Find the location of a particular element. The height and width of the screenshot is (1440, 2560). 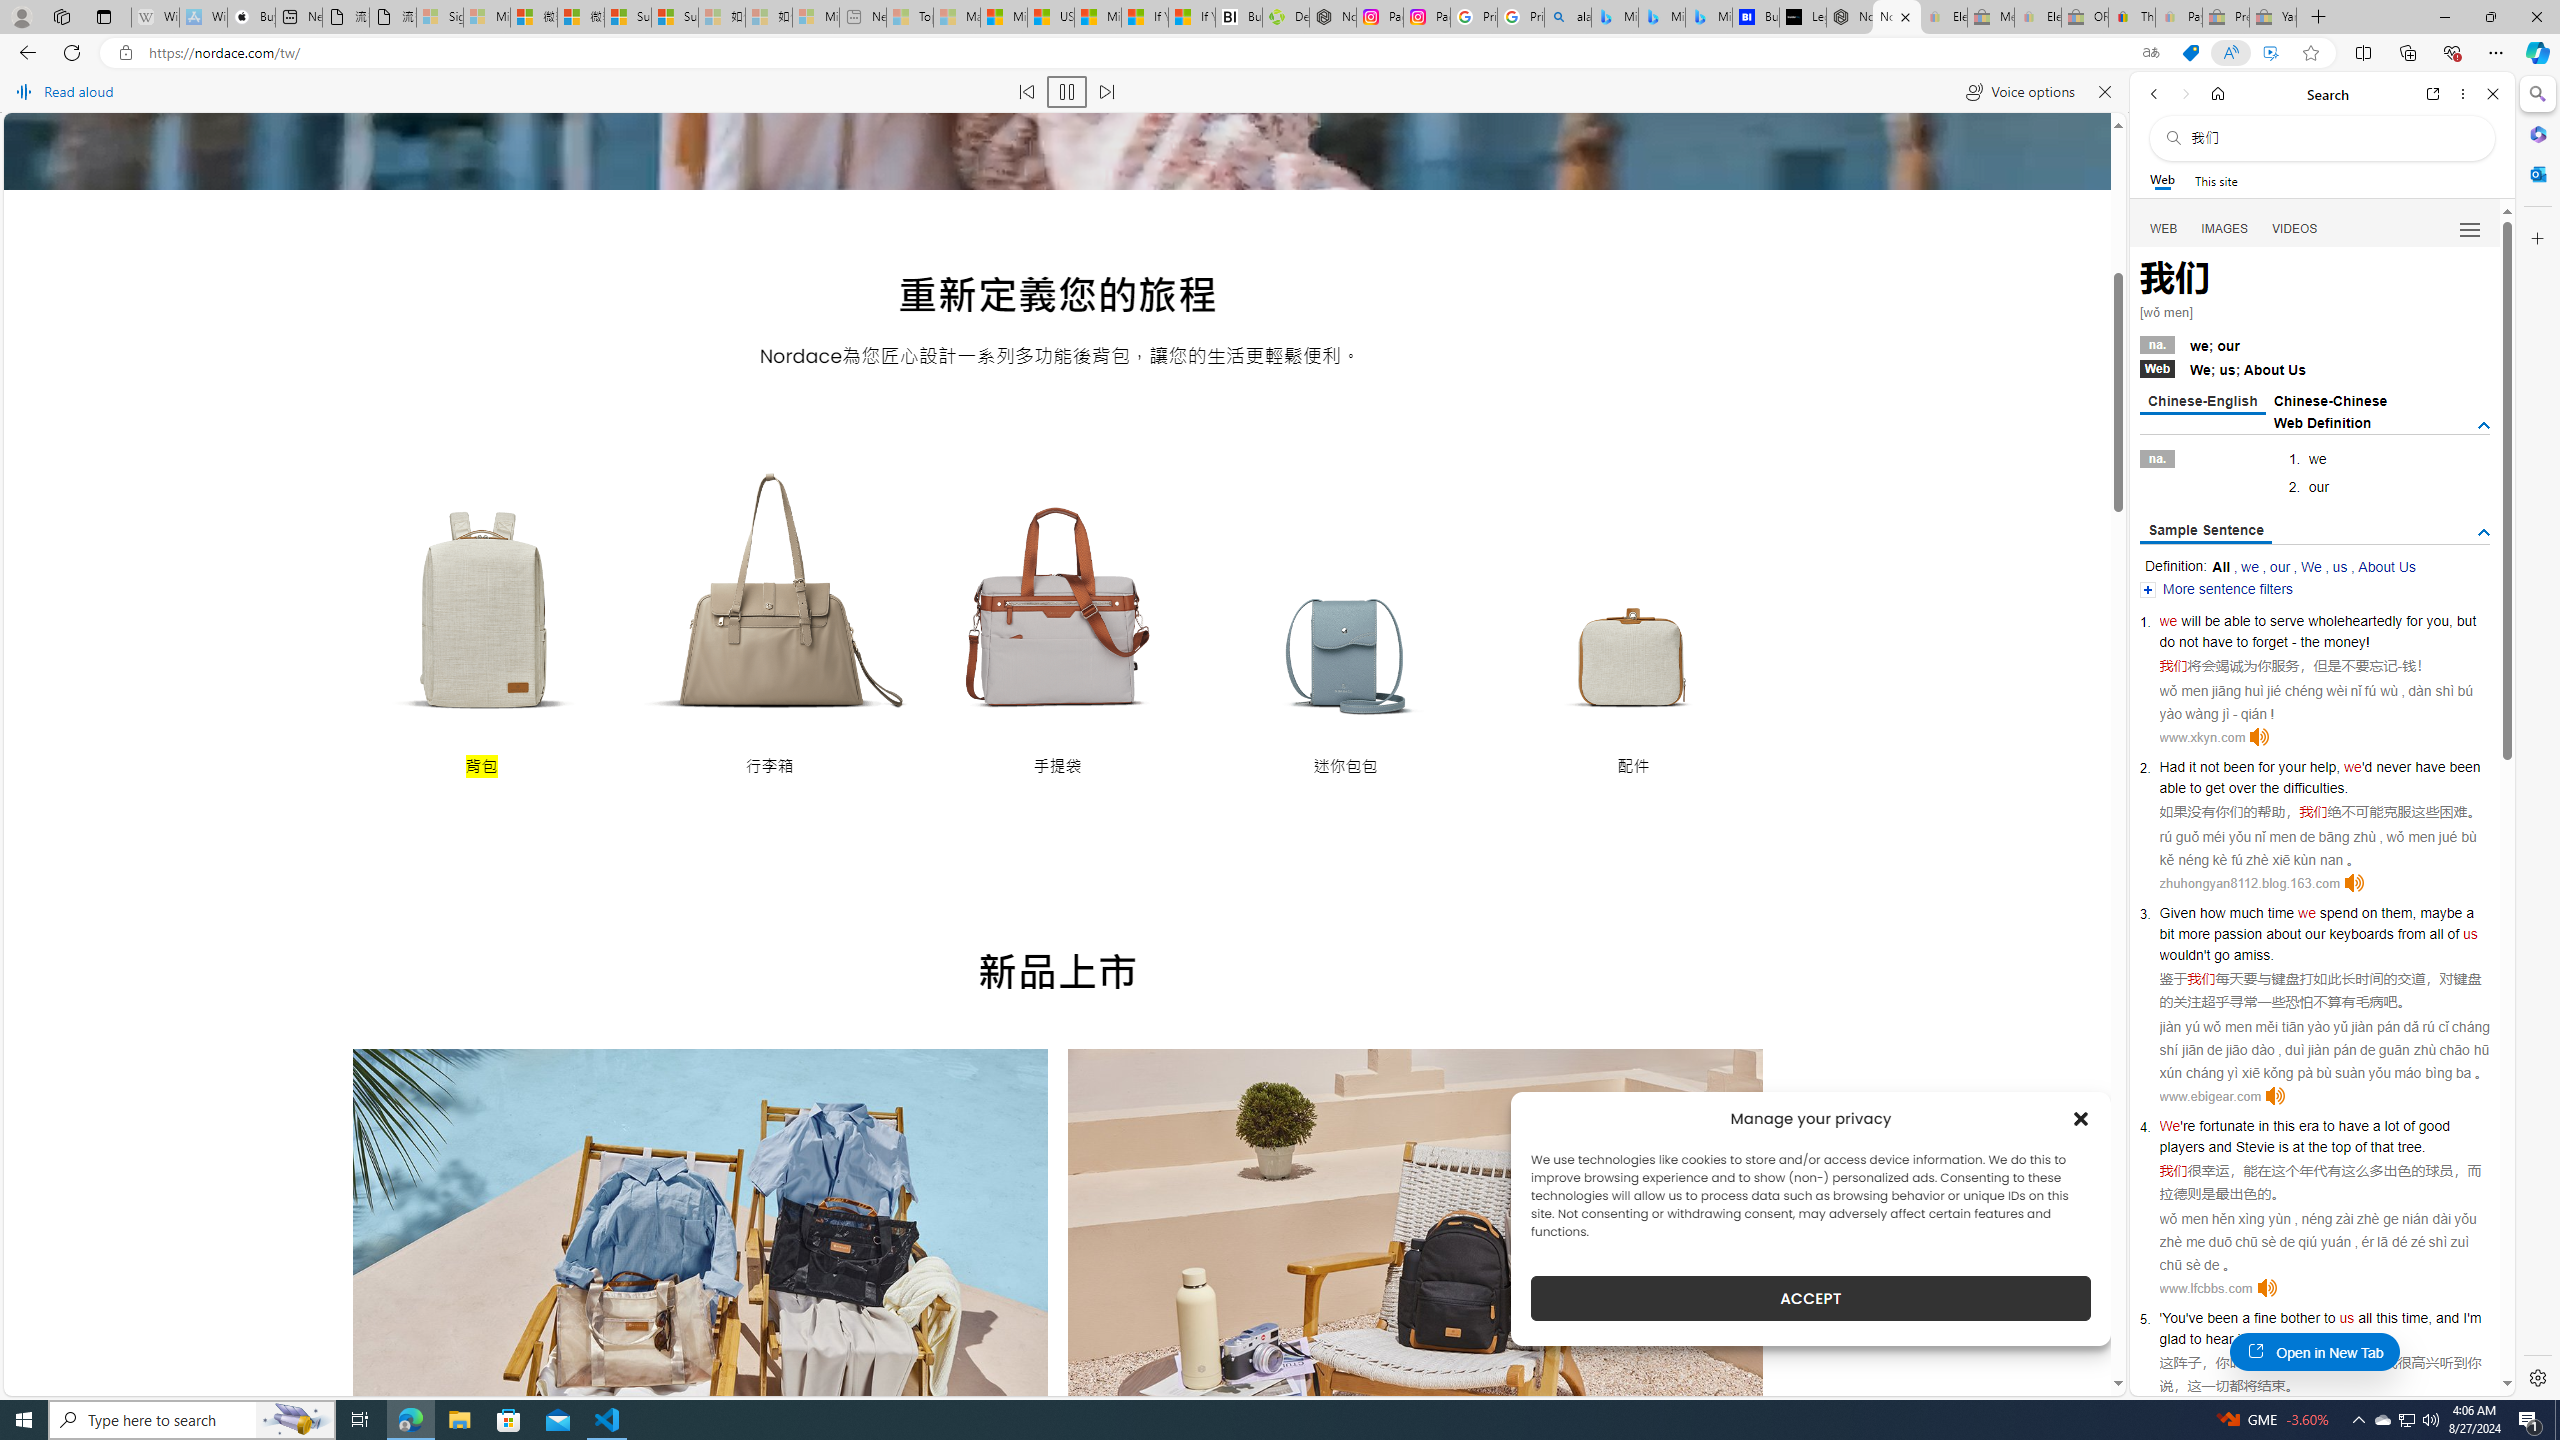

Class: cmplz-close is located at coordinates (2081, 1118).